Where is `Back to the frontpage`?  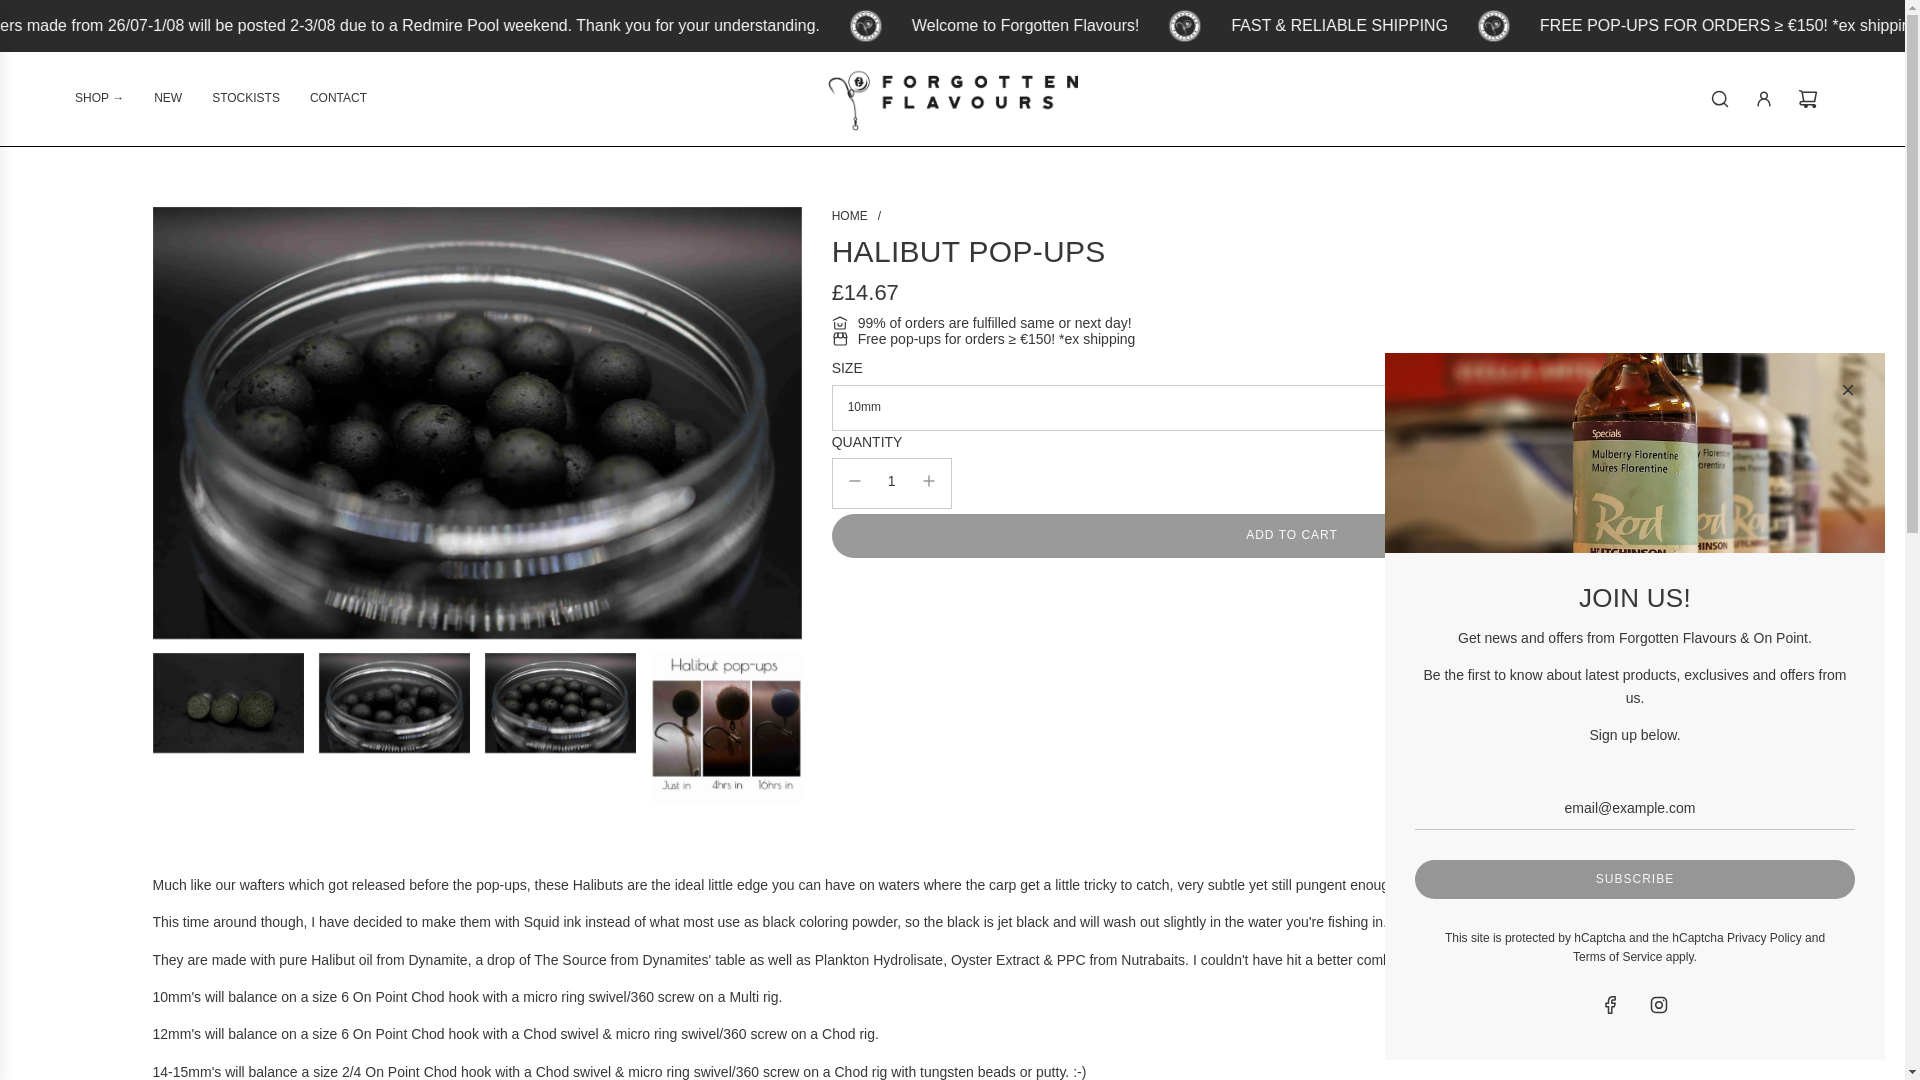
Back to the frontpage is located at coordinates (849, 216).